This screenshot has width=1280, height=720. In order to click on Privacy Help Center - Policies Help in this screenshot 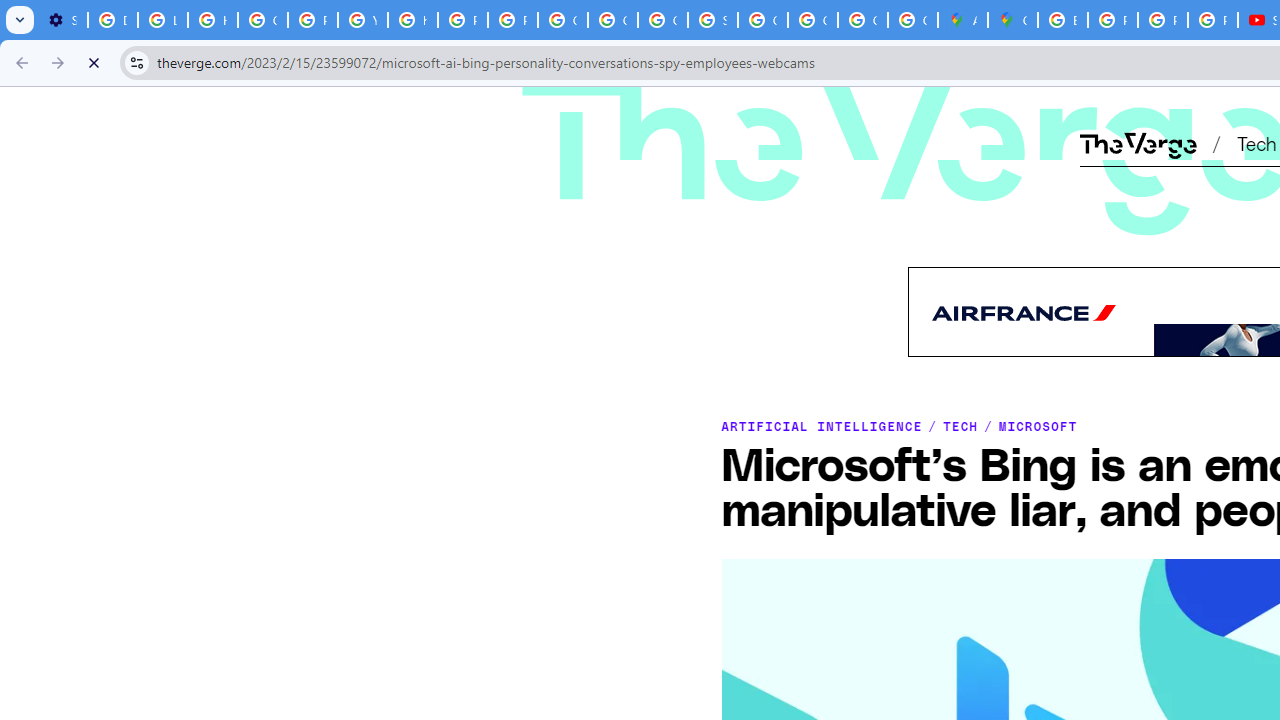, I will do `click(1112, 20)`.